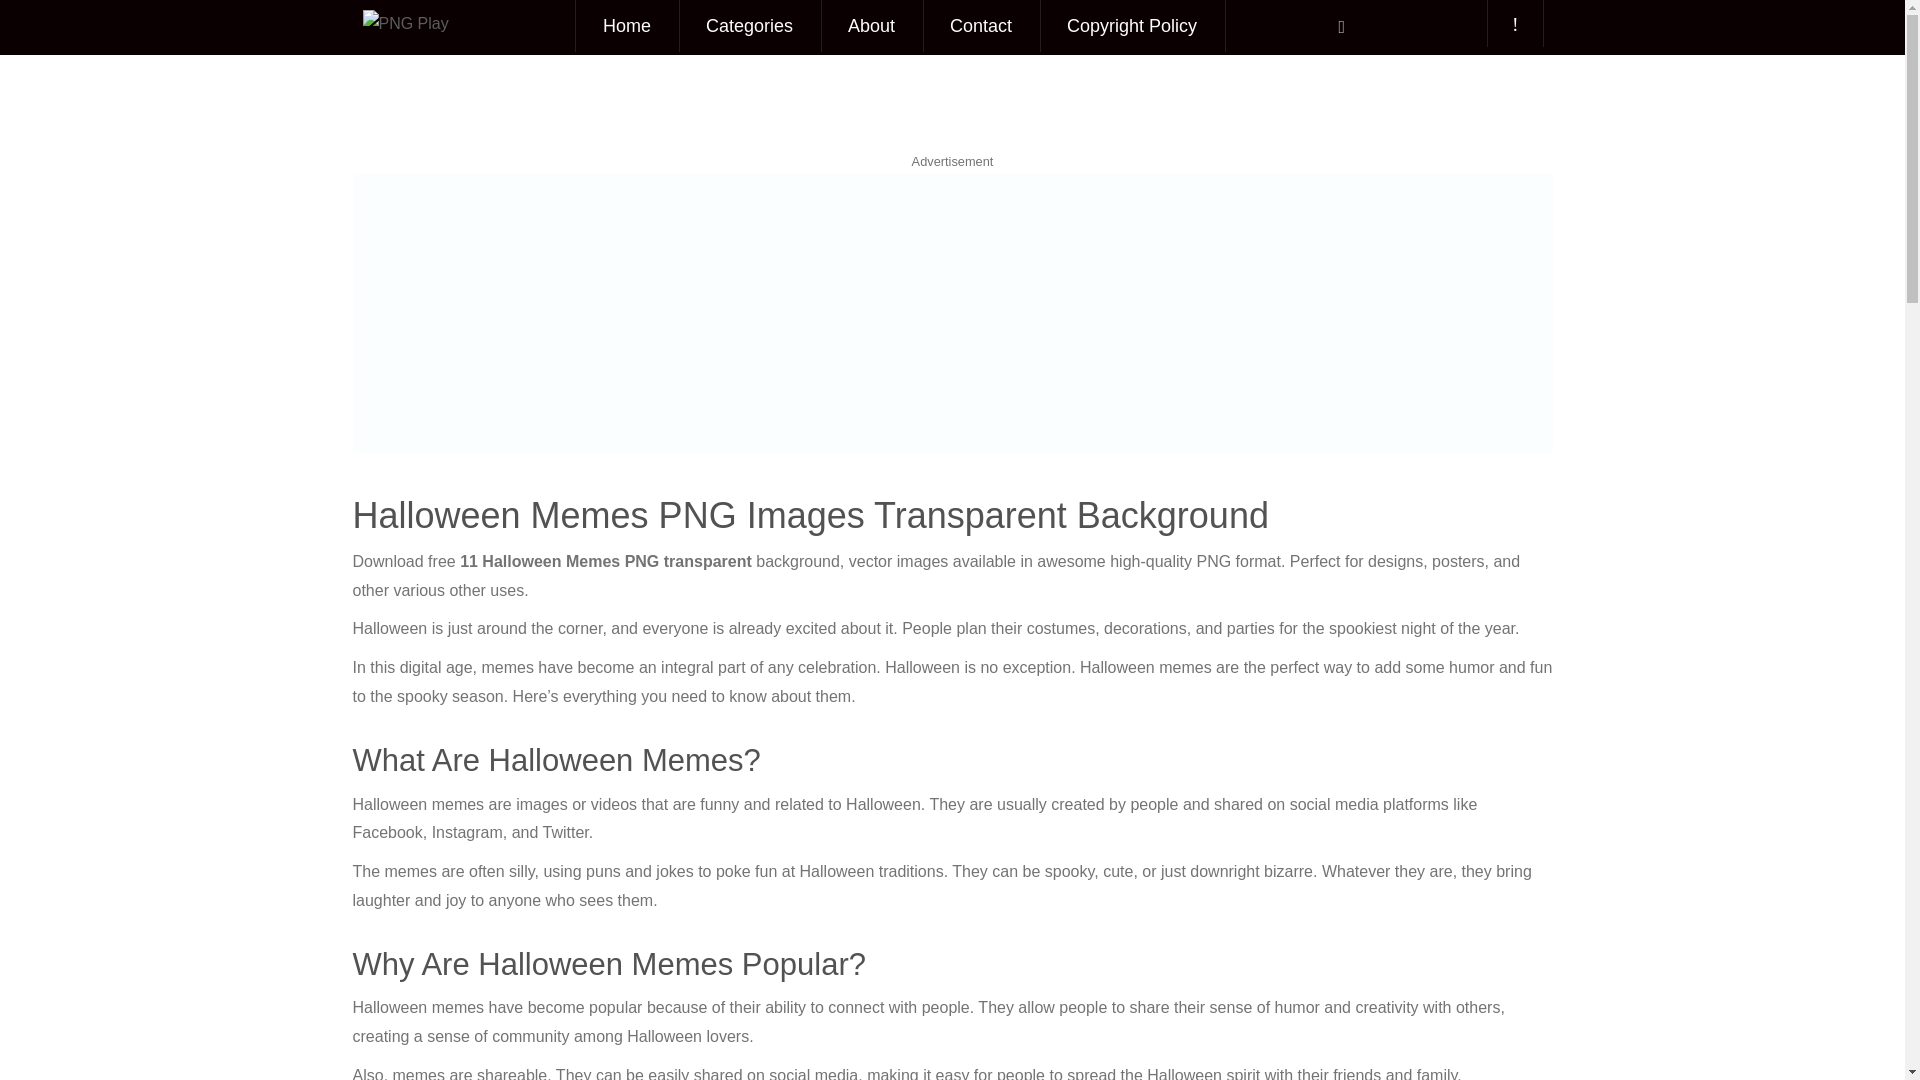 Image resolution: width=1920 pixels, height=1080 pixels. What do you see at coordinates (980, 26) in the screenshot?
I see `Contact` at bounding box center [980, 26].